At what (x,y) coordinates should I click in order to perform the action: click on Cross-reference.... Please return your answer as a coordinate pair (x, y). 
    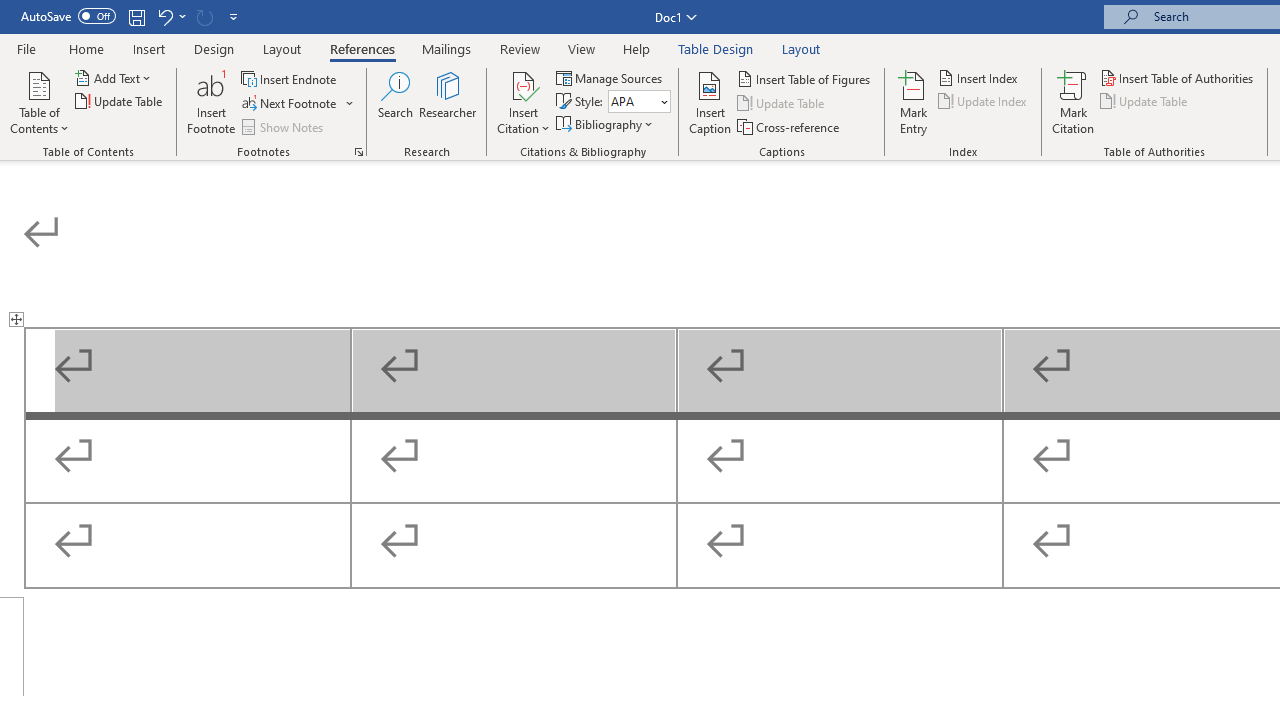
    Looking at the image, I should click on (790, 126).